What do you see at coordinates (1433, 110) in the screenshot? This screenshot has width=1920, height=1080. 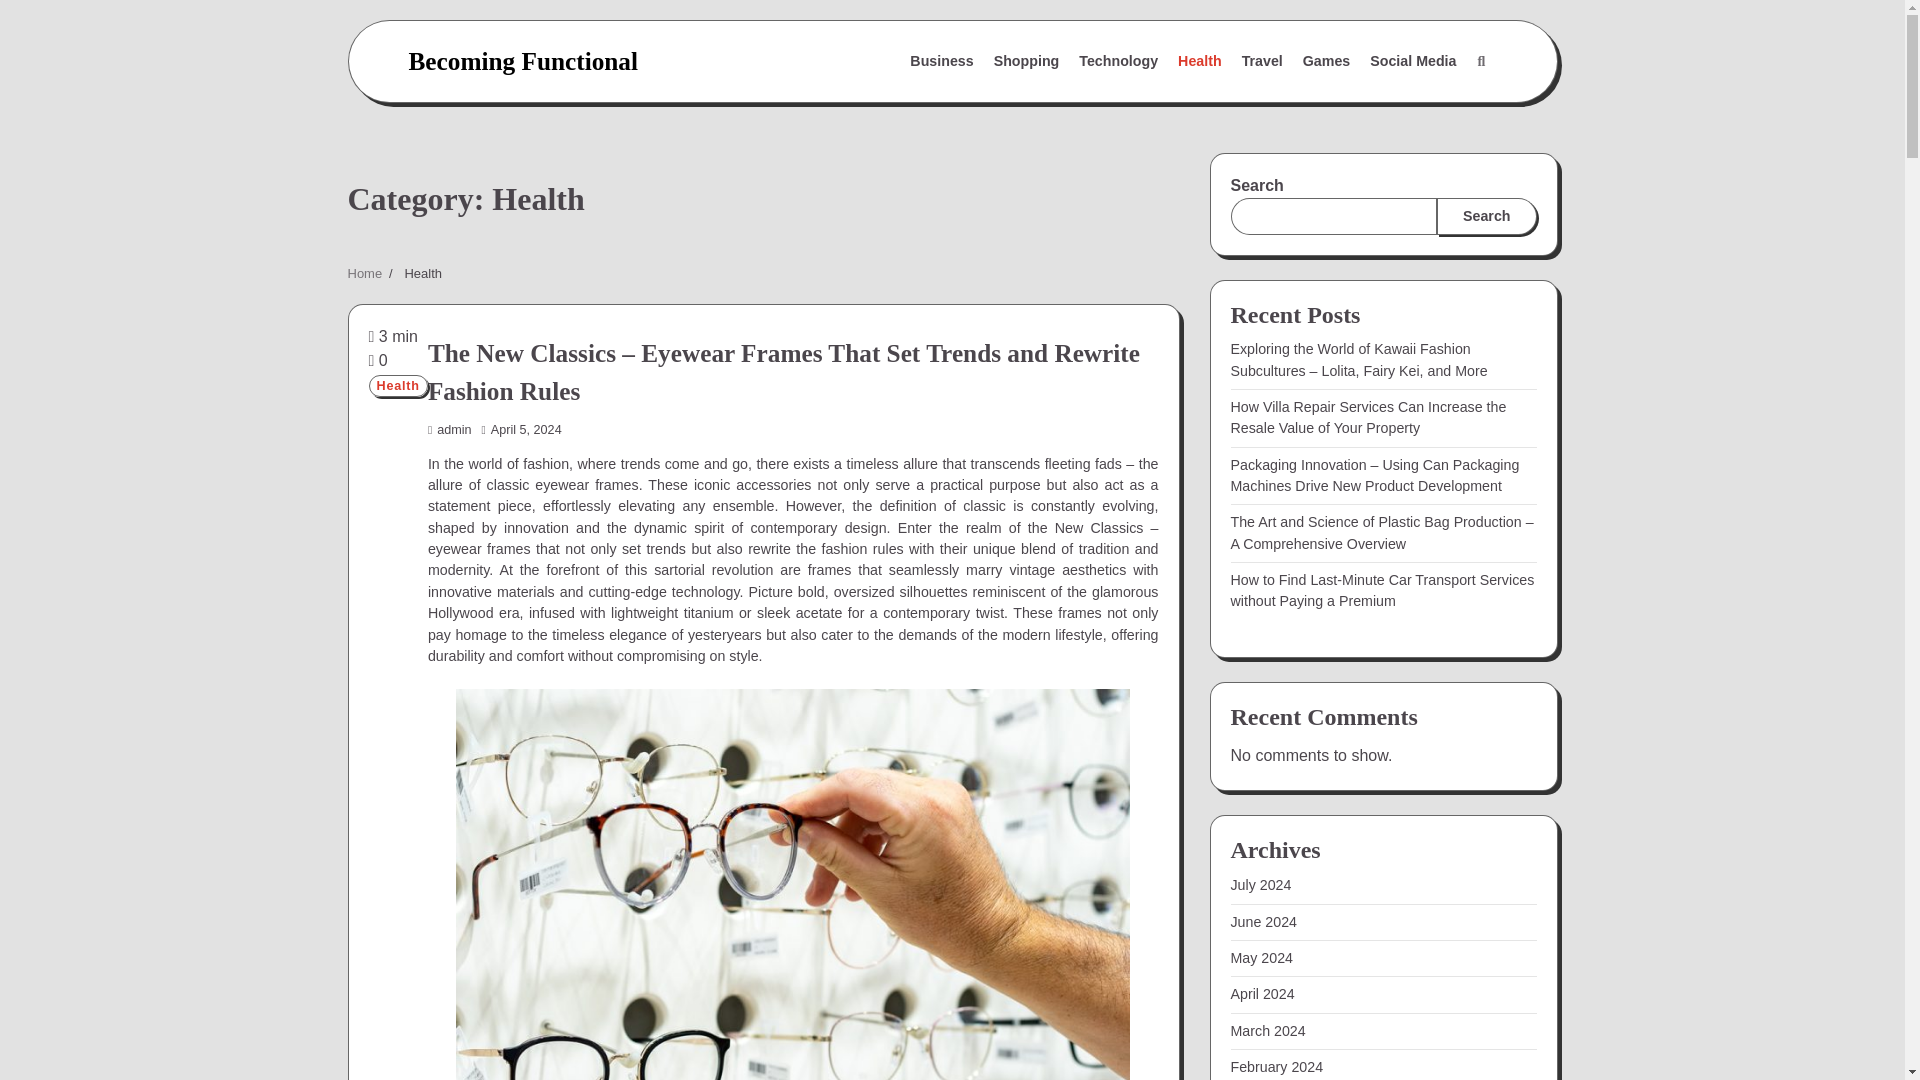 I see `Search` at bounding box center [1433, 110].